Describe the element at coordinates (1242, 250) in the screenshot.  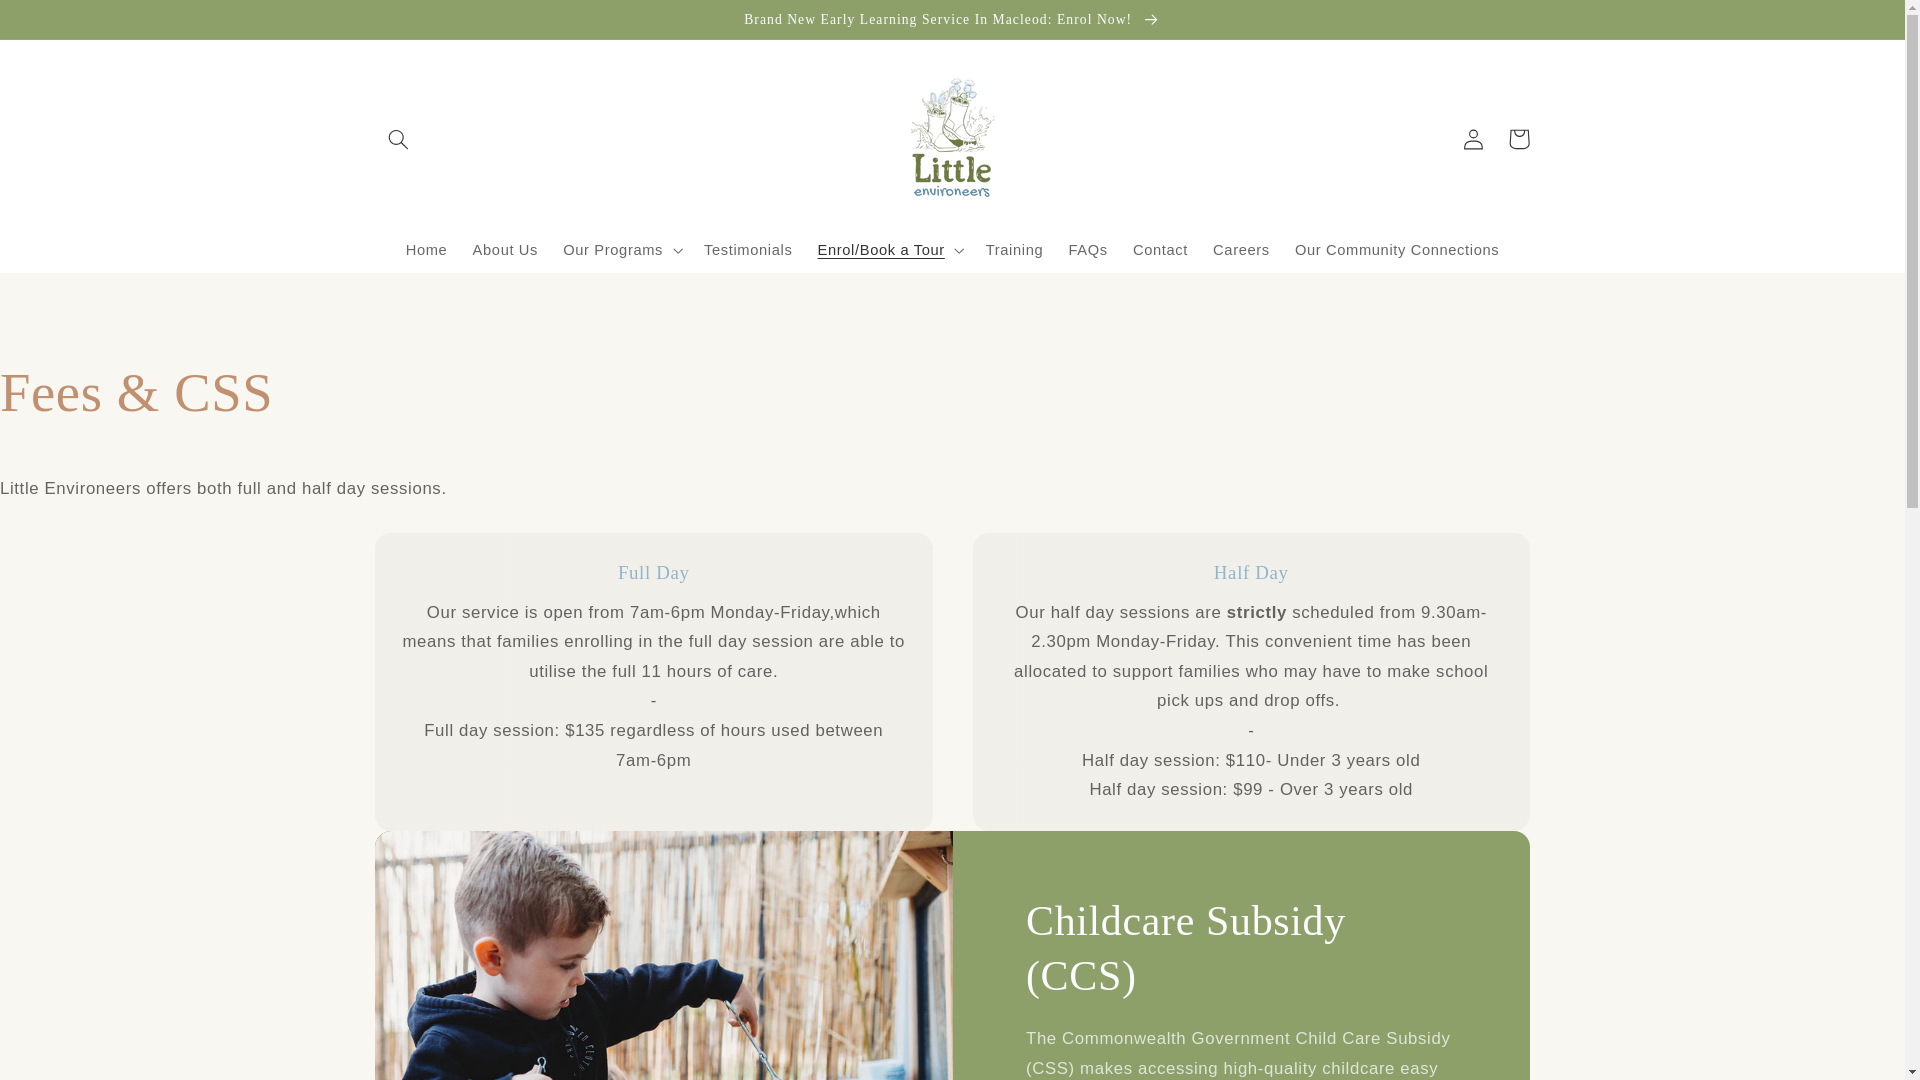
I see `Careers` at that location.